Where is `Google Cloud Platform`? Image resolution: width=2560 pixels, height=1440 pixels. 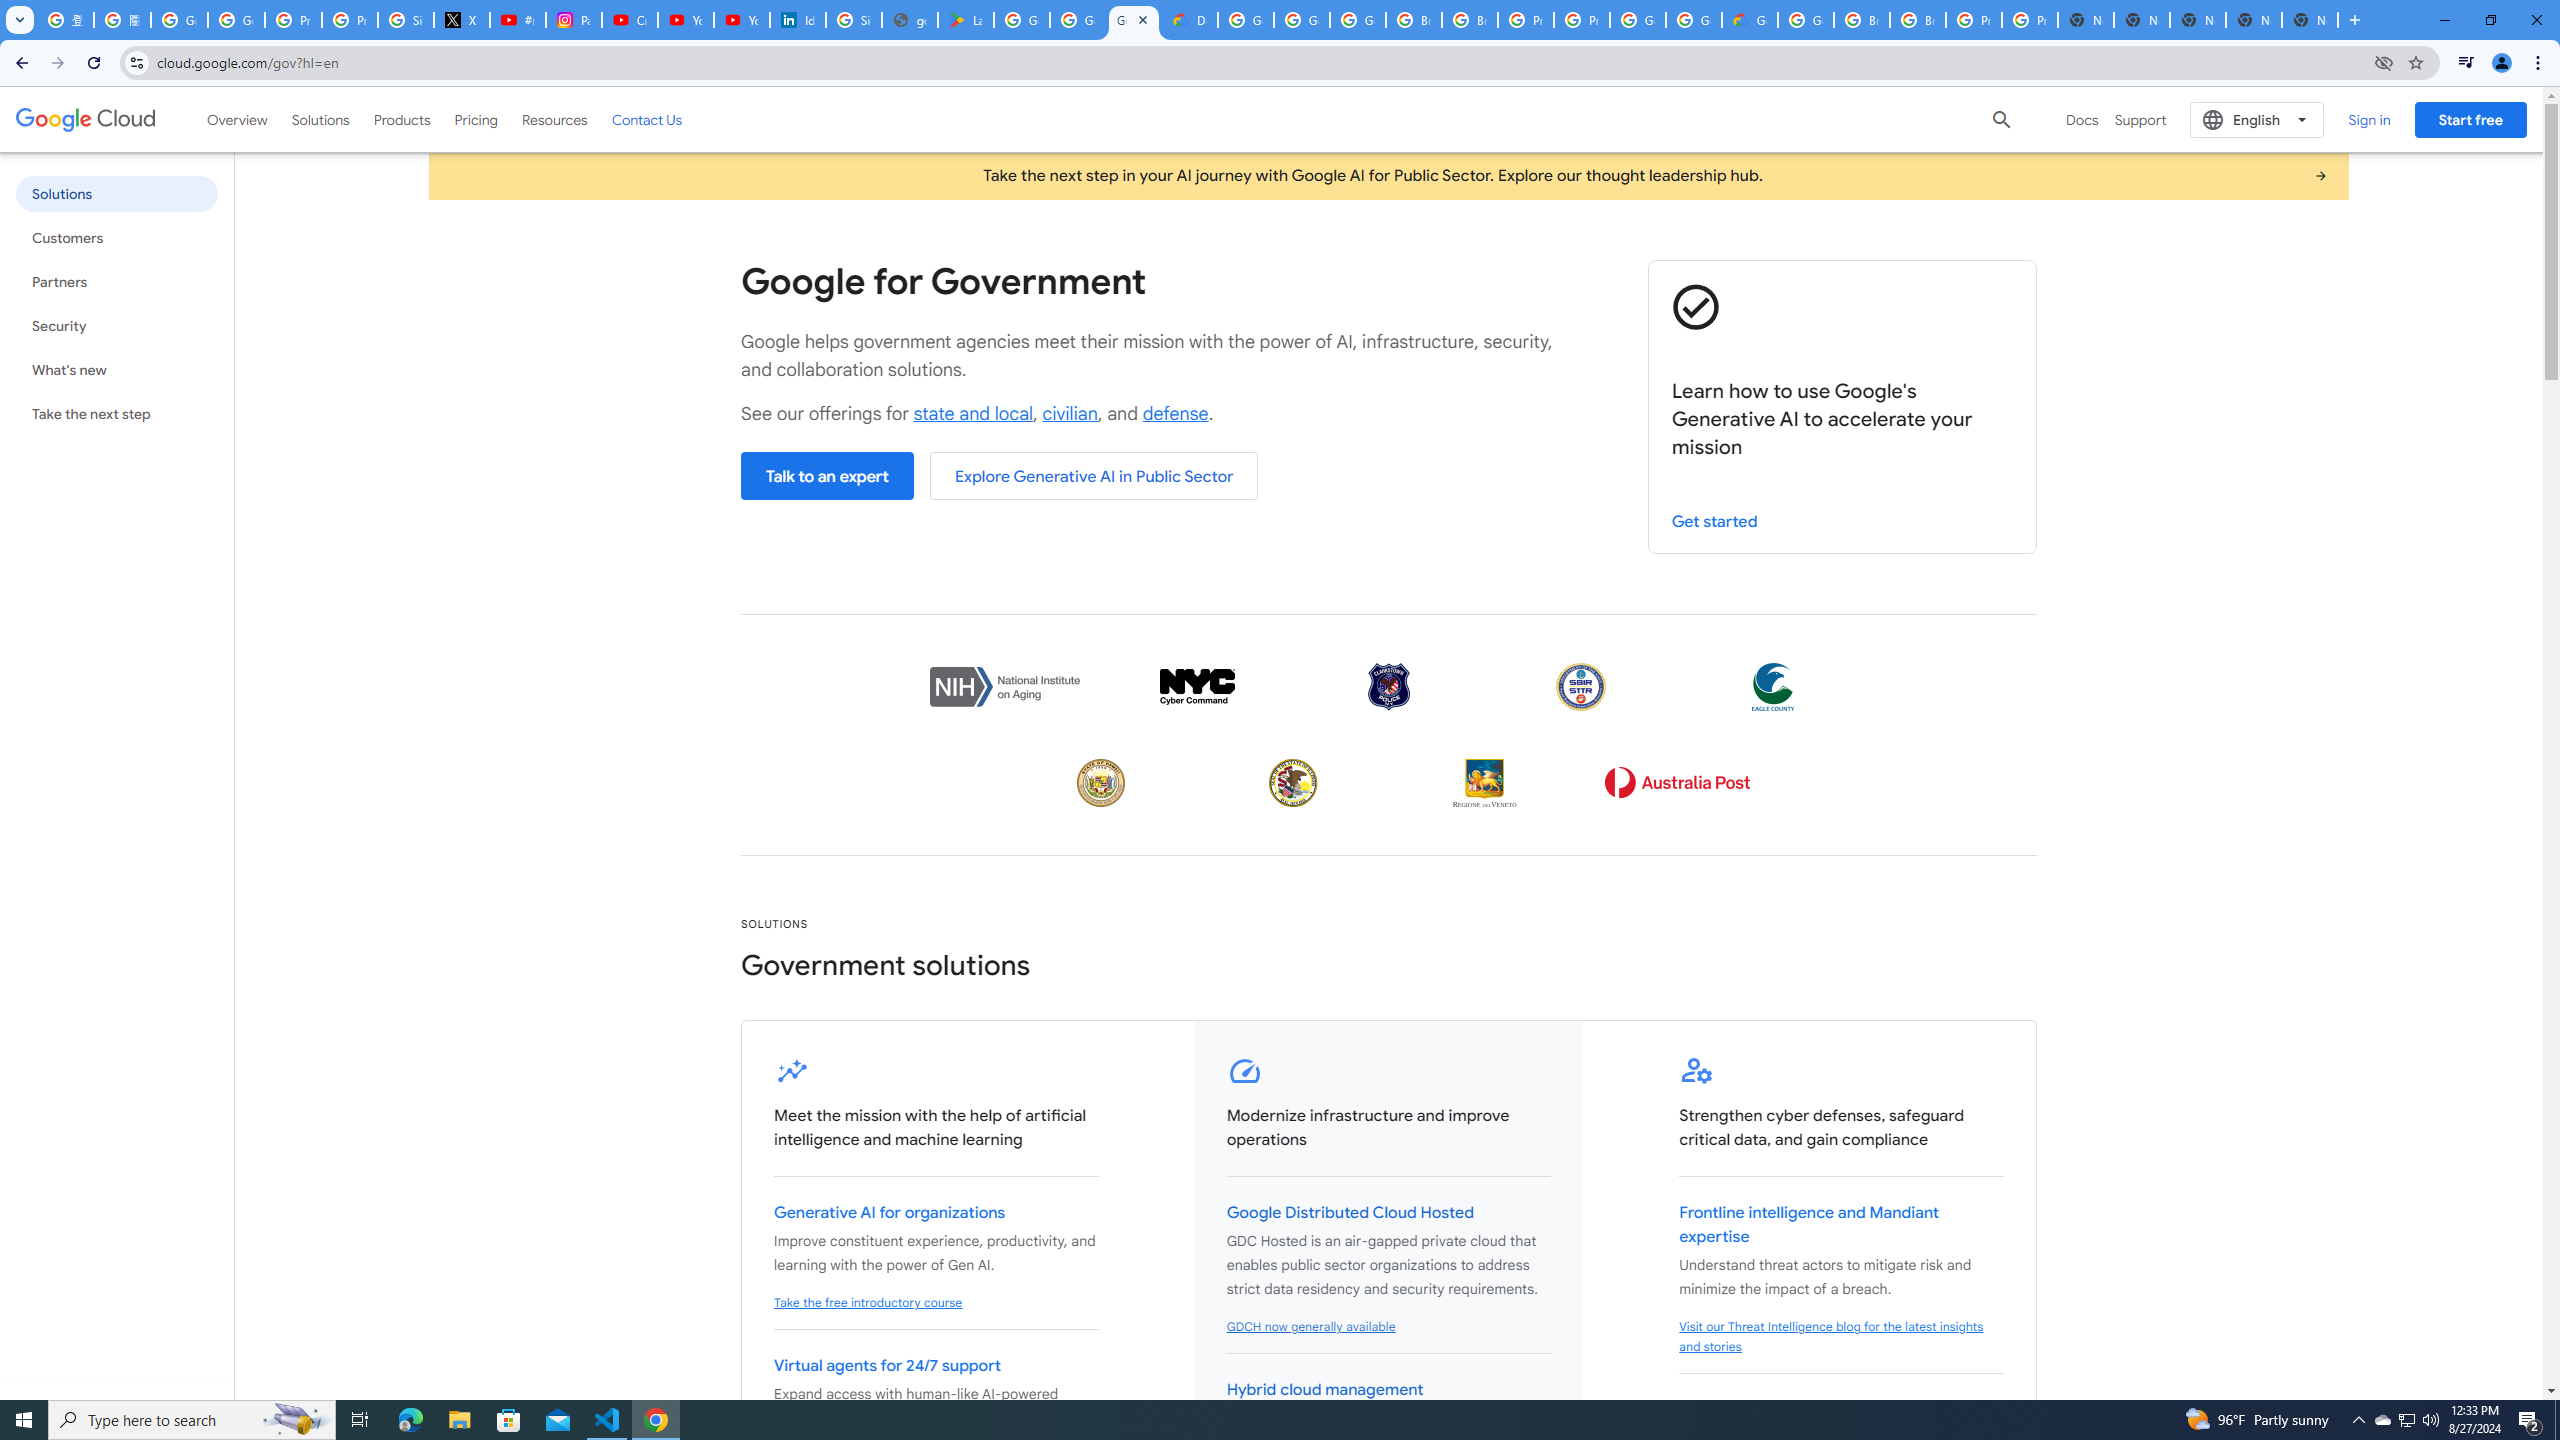
Google Cloud Platform is located at coordinates (1806, 20).